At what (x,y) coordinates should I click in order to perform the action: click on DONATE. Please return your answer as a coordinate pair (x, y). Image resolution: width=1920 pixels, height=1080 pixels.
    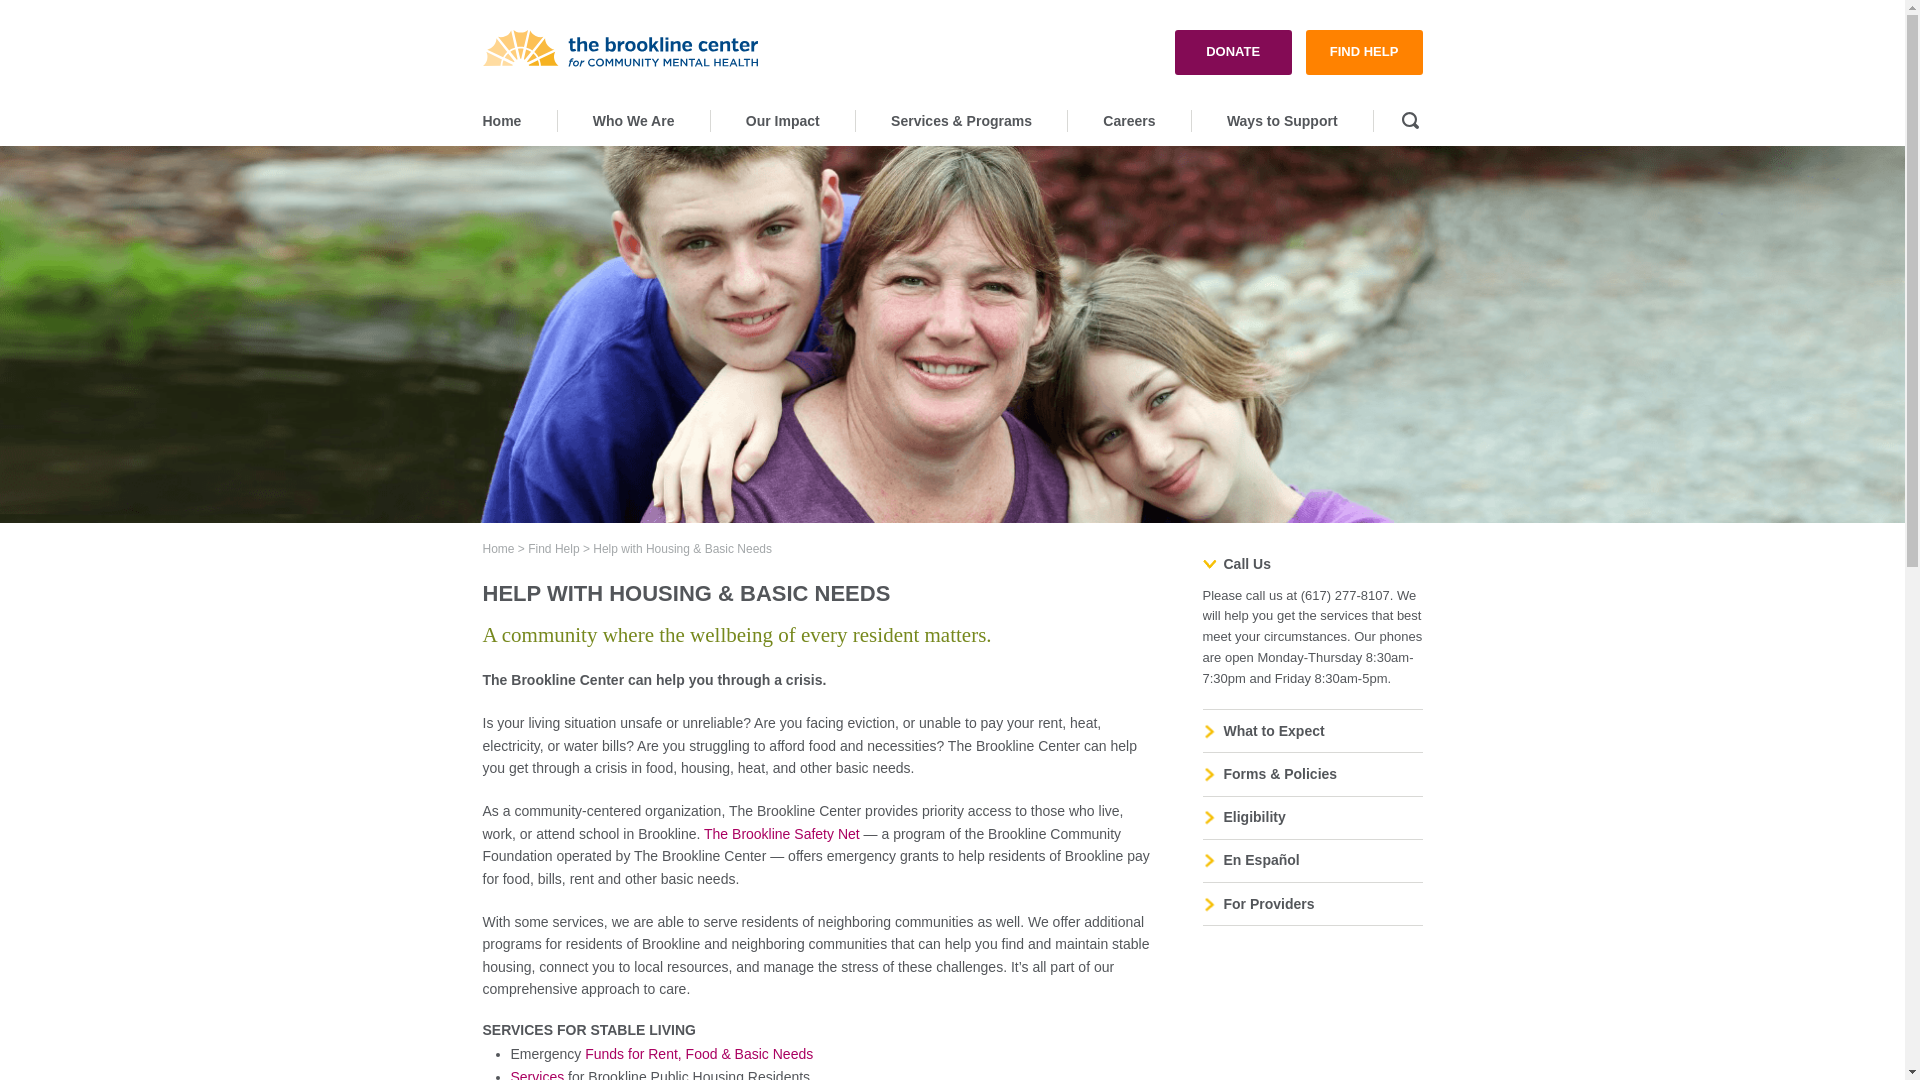
    Looking at the image, I should click on (1233, 52).